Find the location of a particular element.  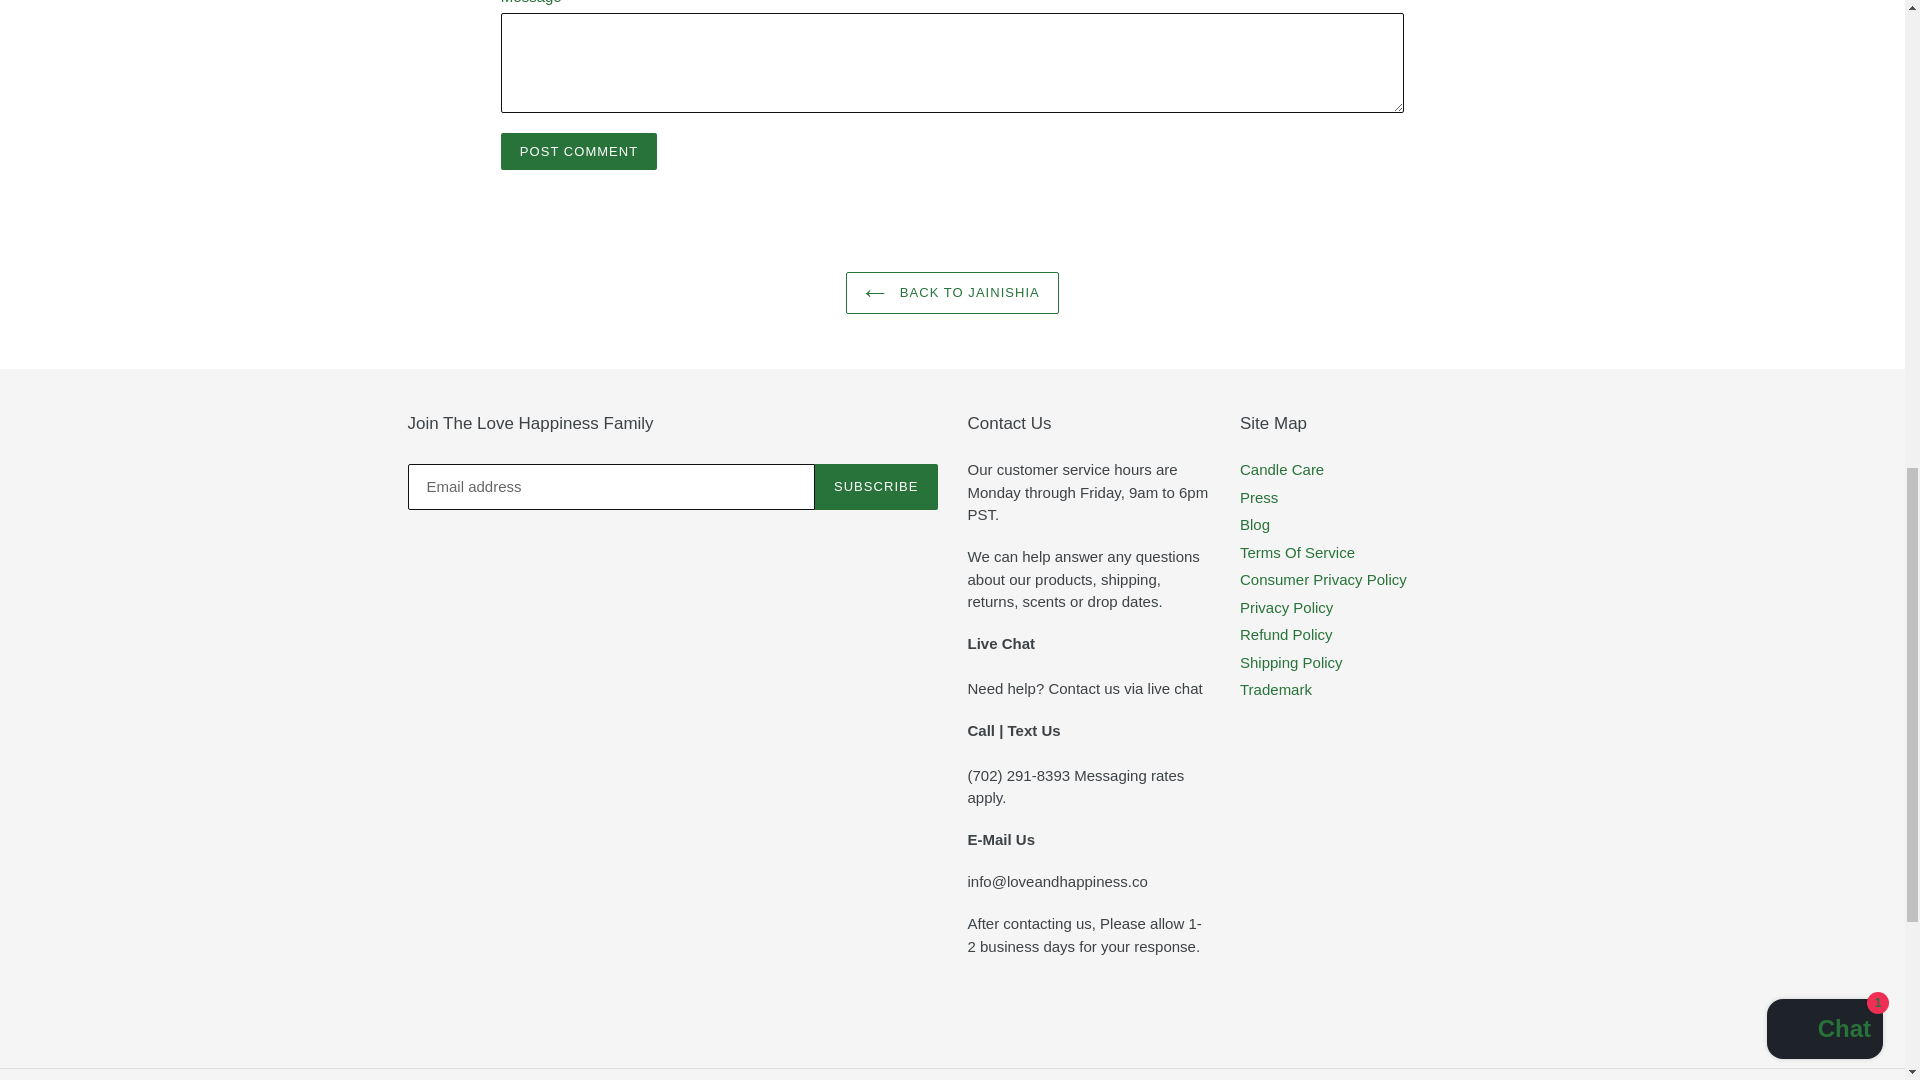

Candle Care is located at coordinates (1282, 470).